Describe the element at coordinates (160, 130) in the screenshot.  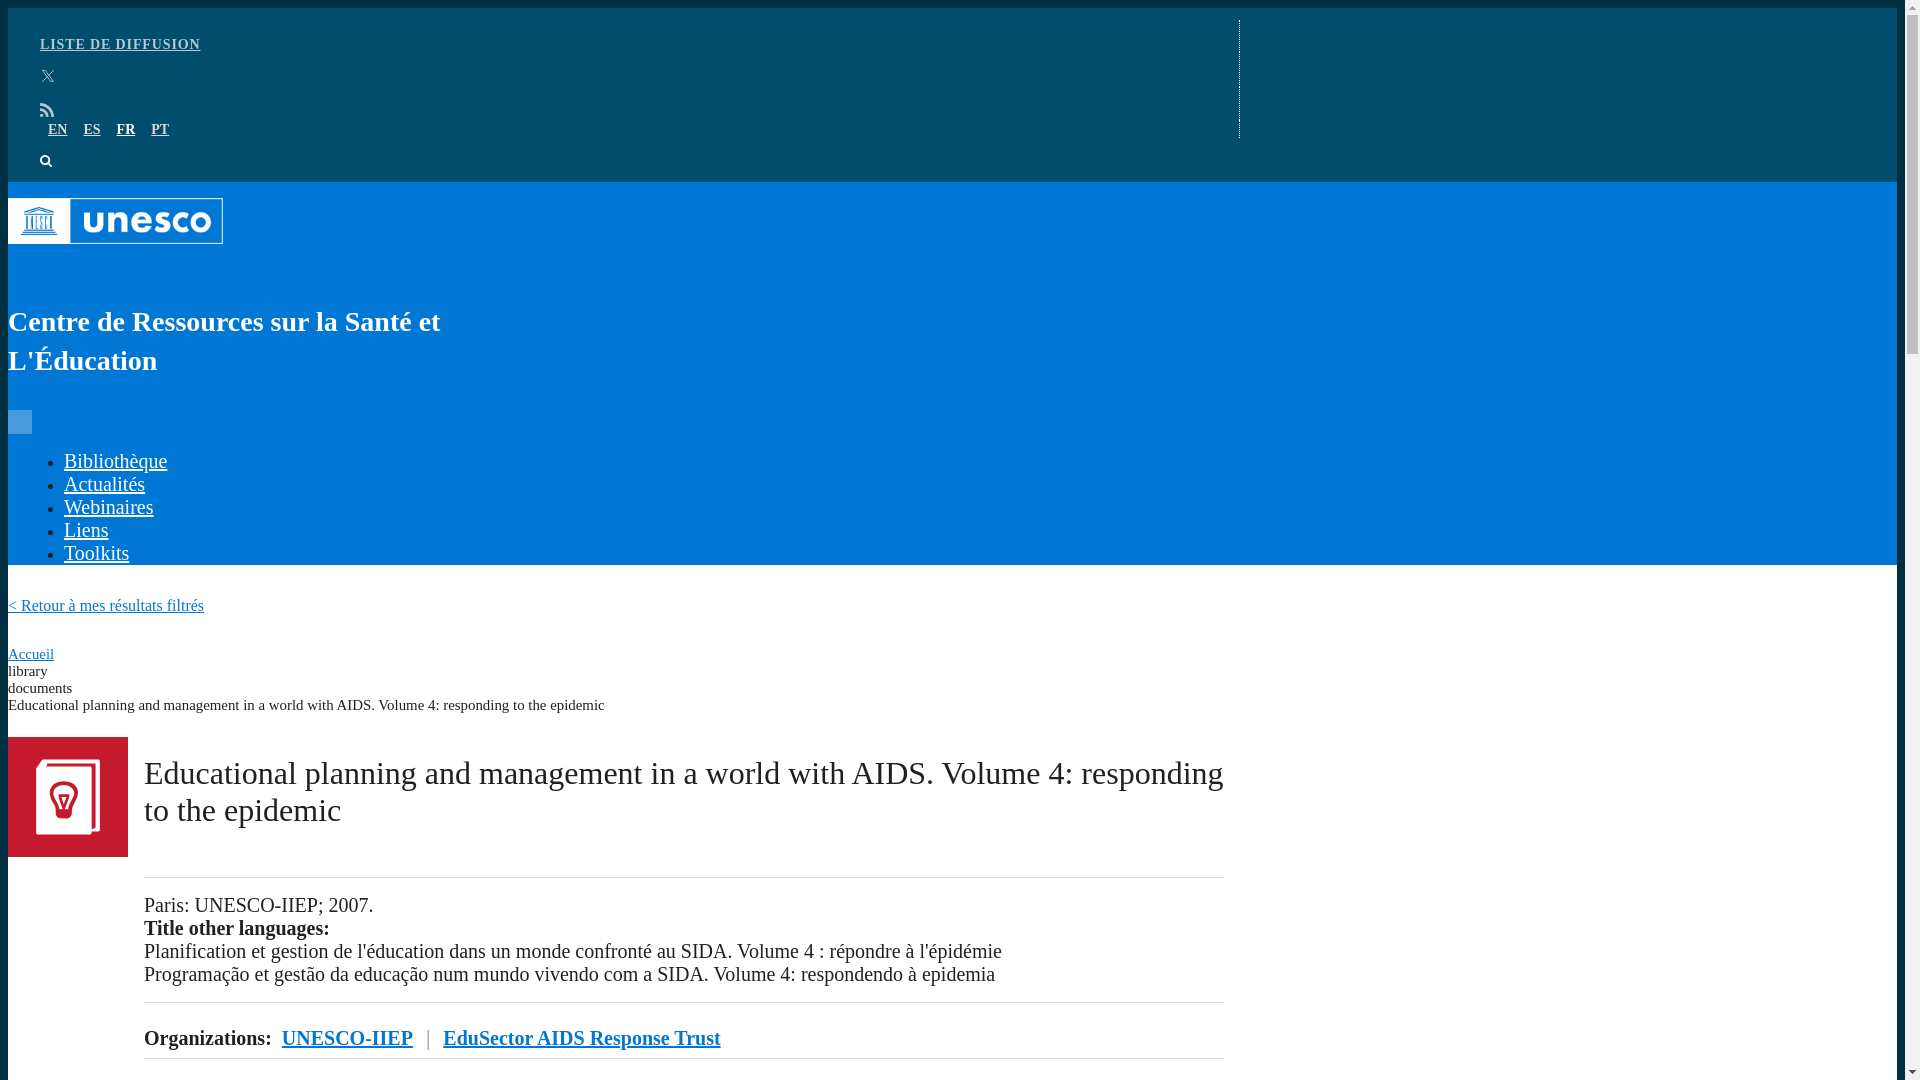
I see `PT` at that location.